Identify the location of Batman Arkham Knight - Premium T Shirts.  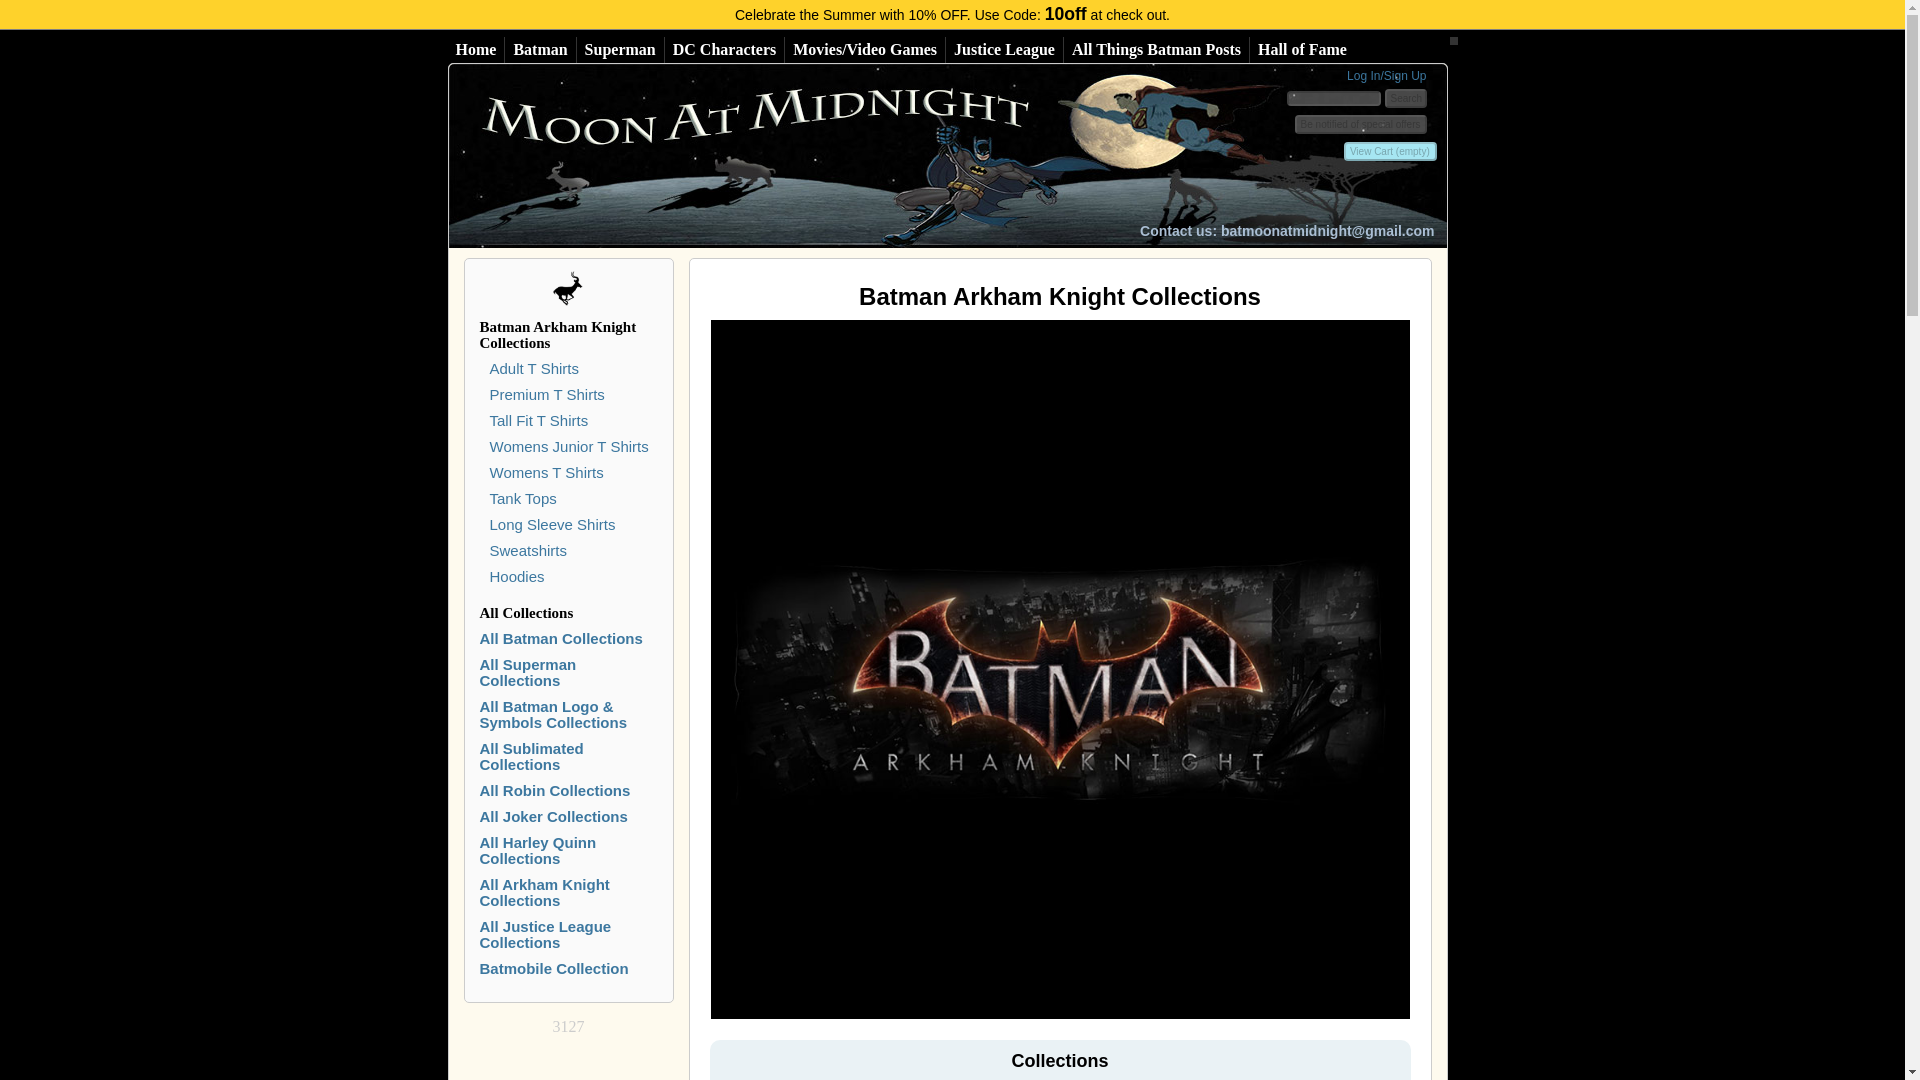
(546, 394).